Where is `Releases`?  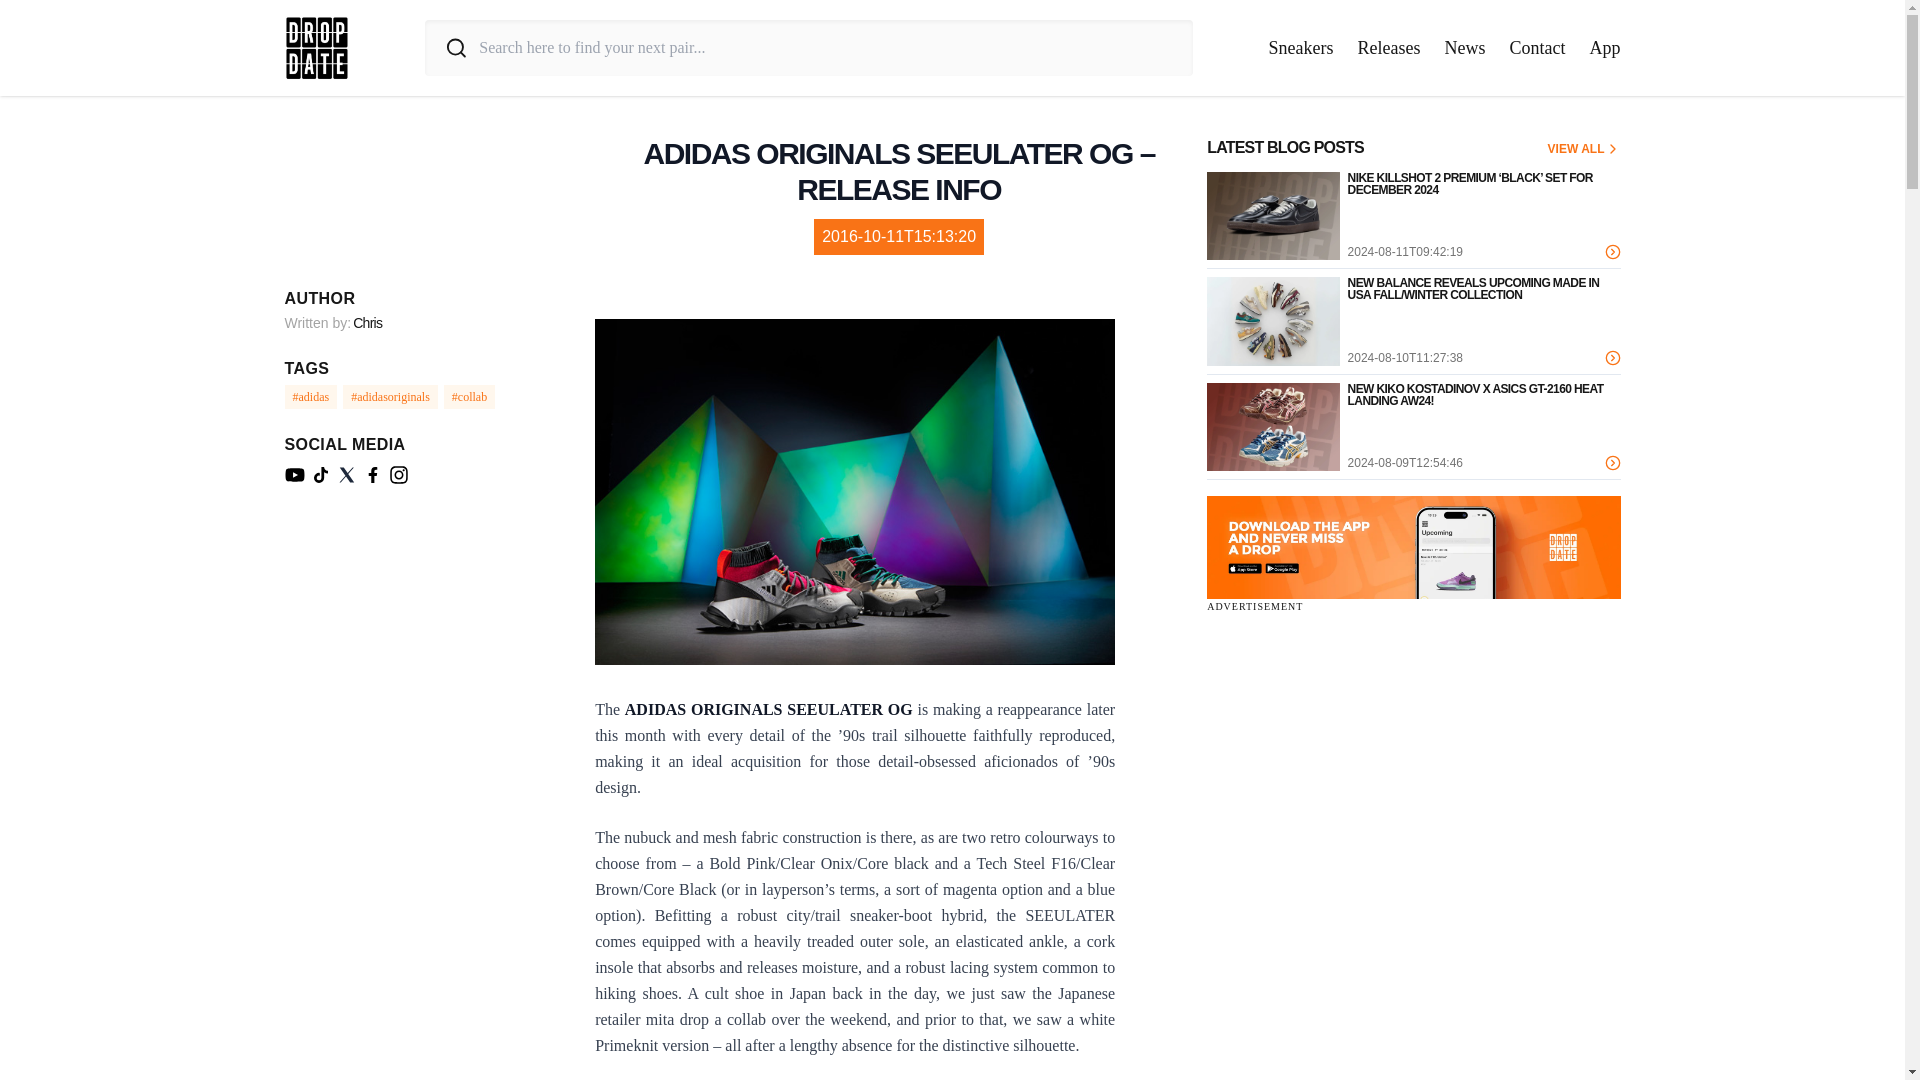
Releases is located at coordinates (1388, 48).